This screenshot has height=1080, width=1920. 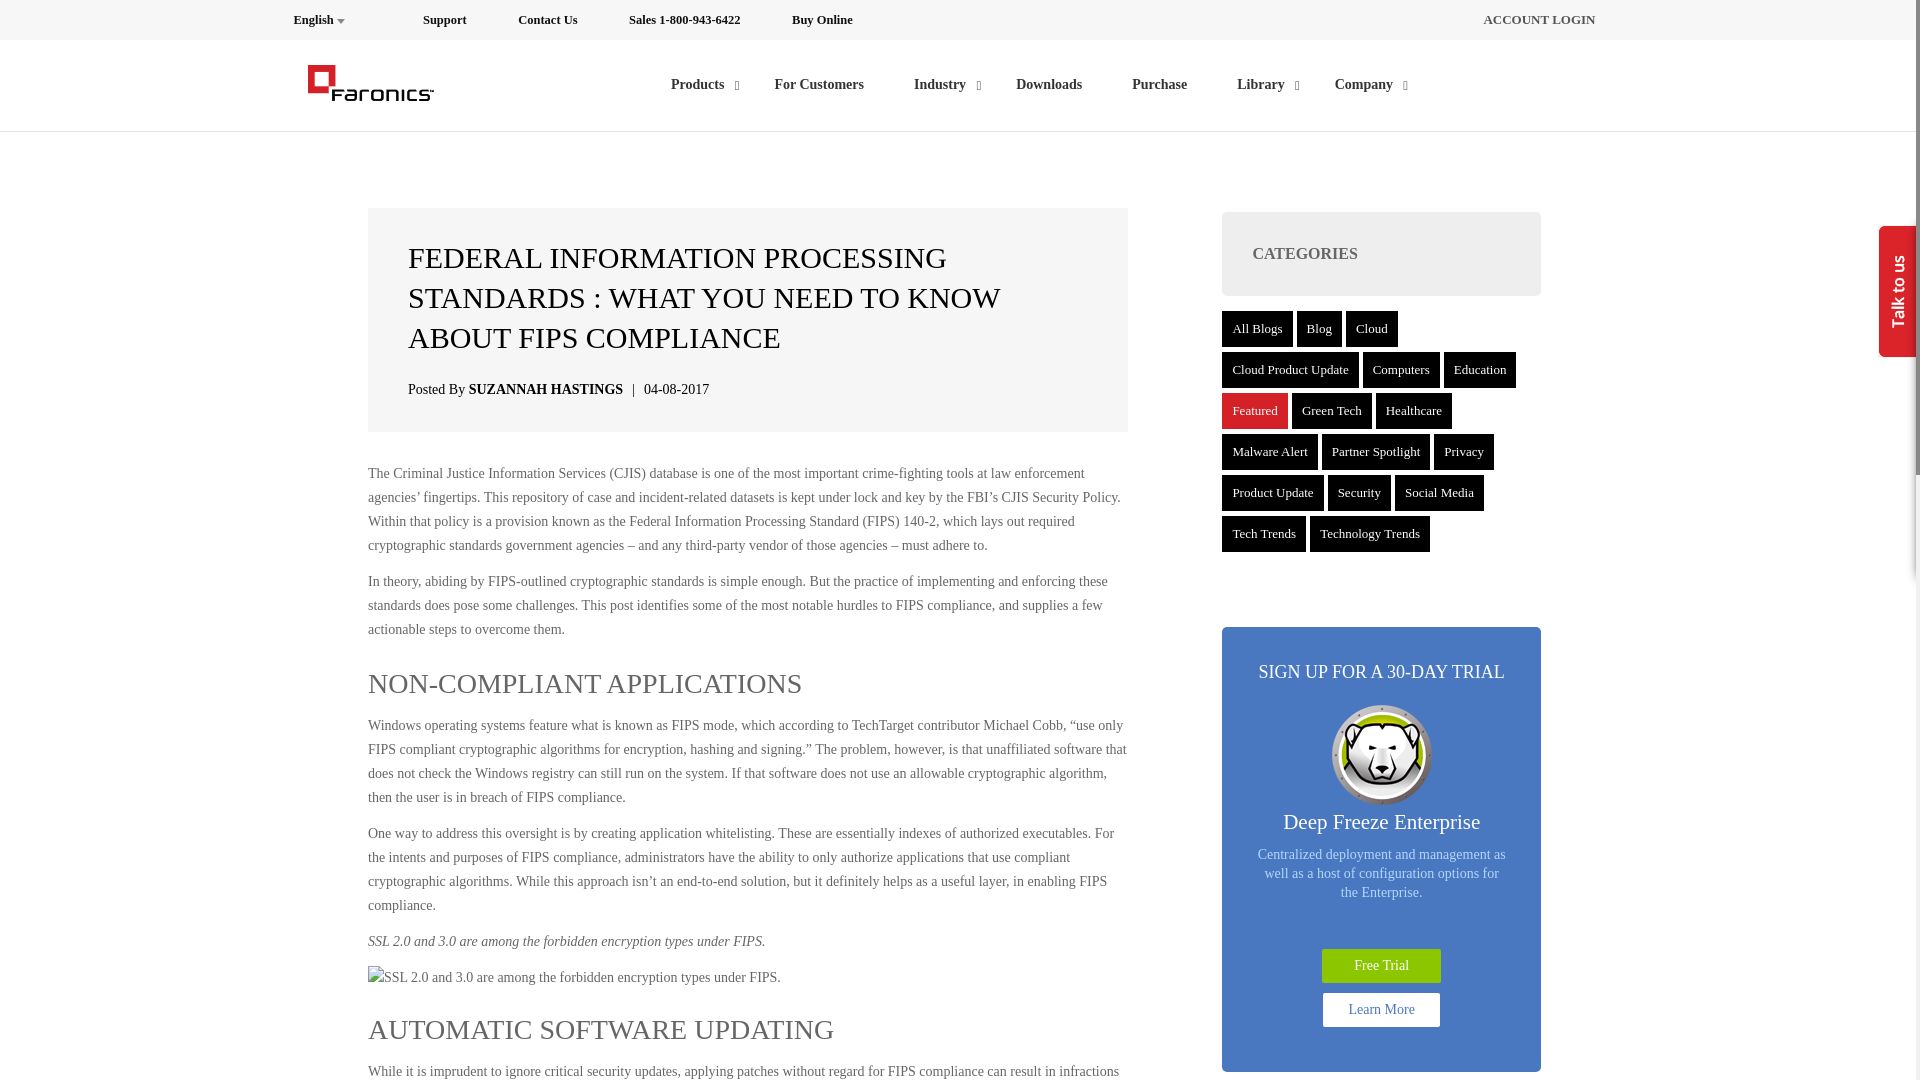 What do you see at coordinates (332, 20) in the screenshot?
I see `Change Language` at bounding box center [332, 20].